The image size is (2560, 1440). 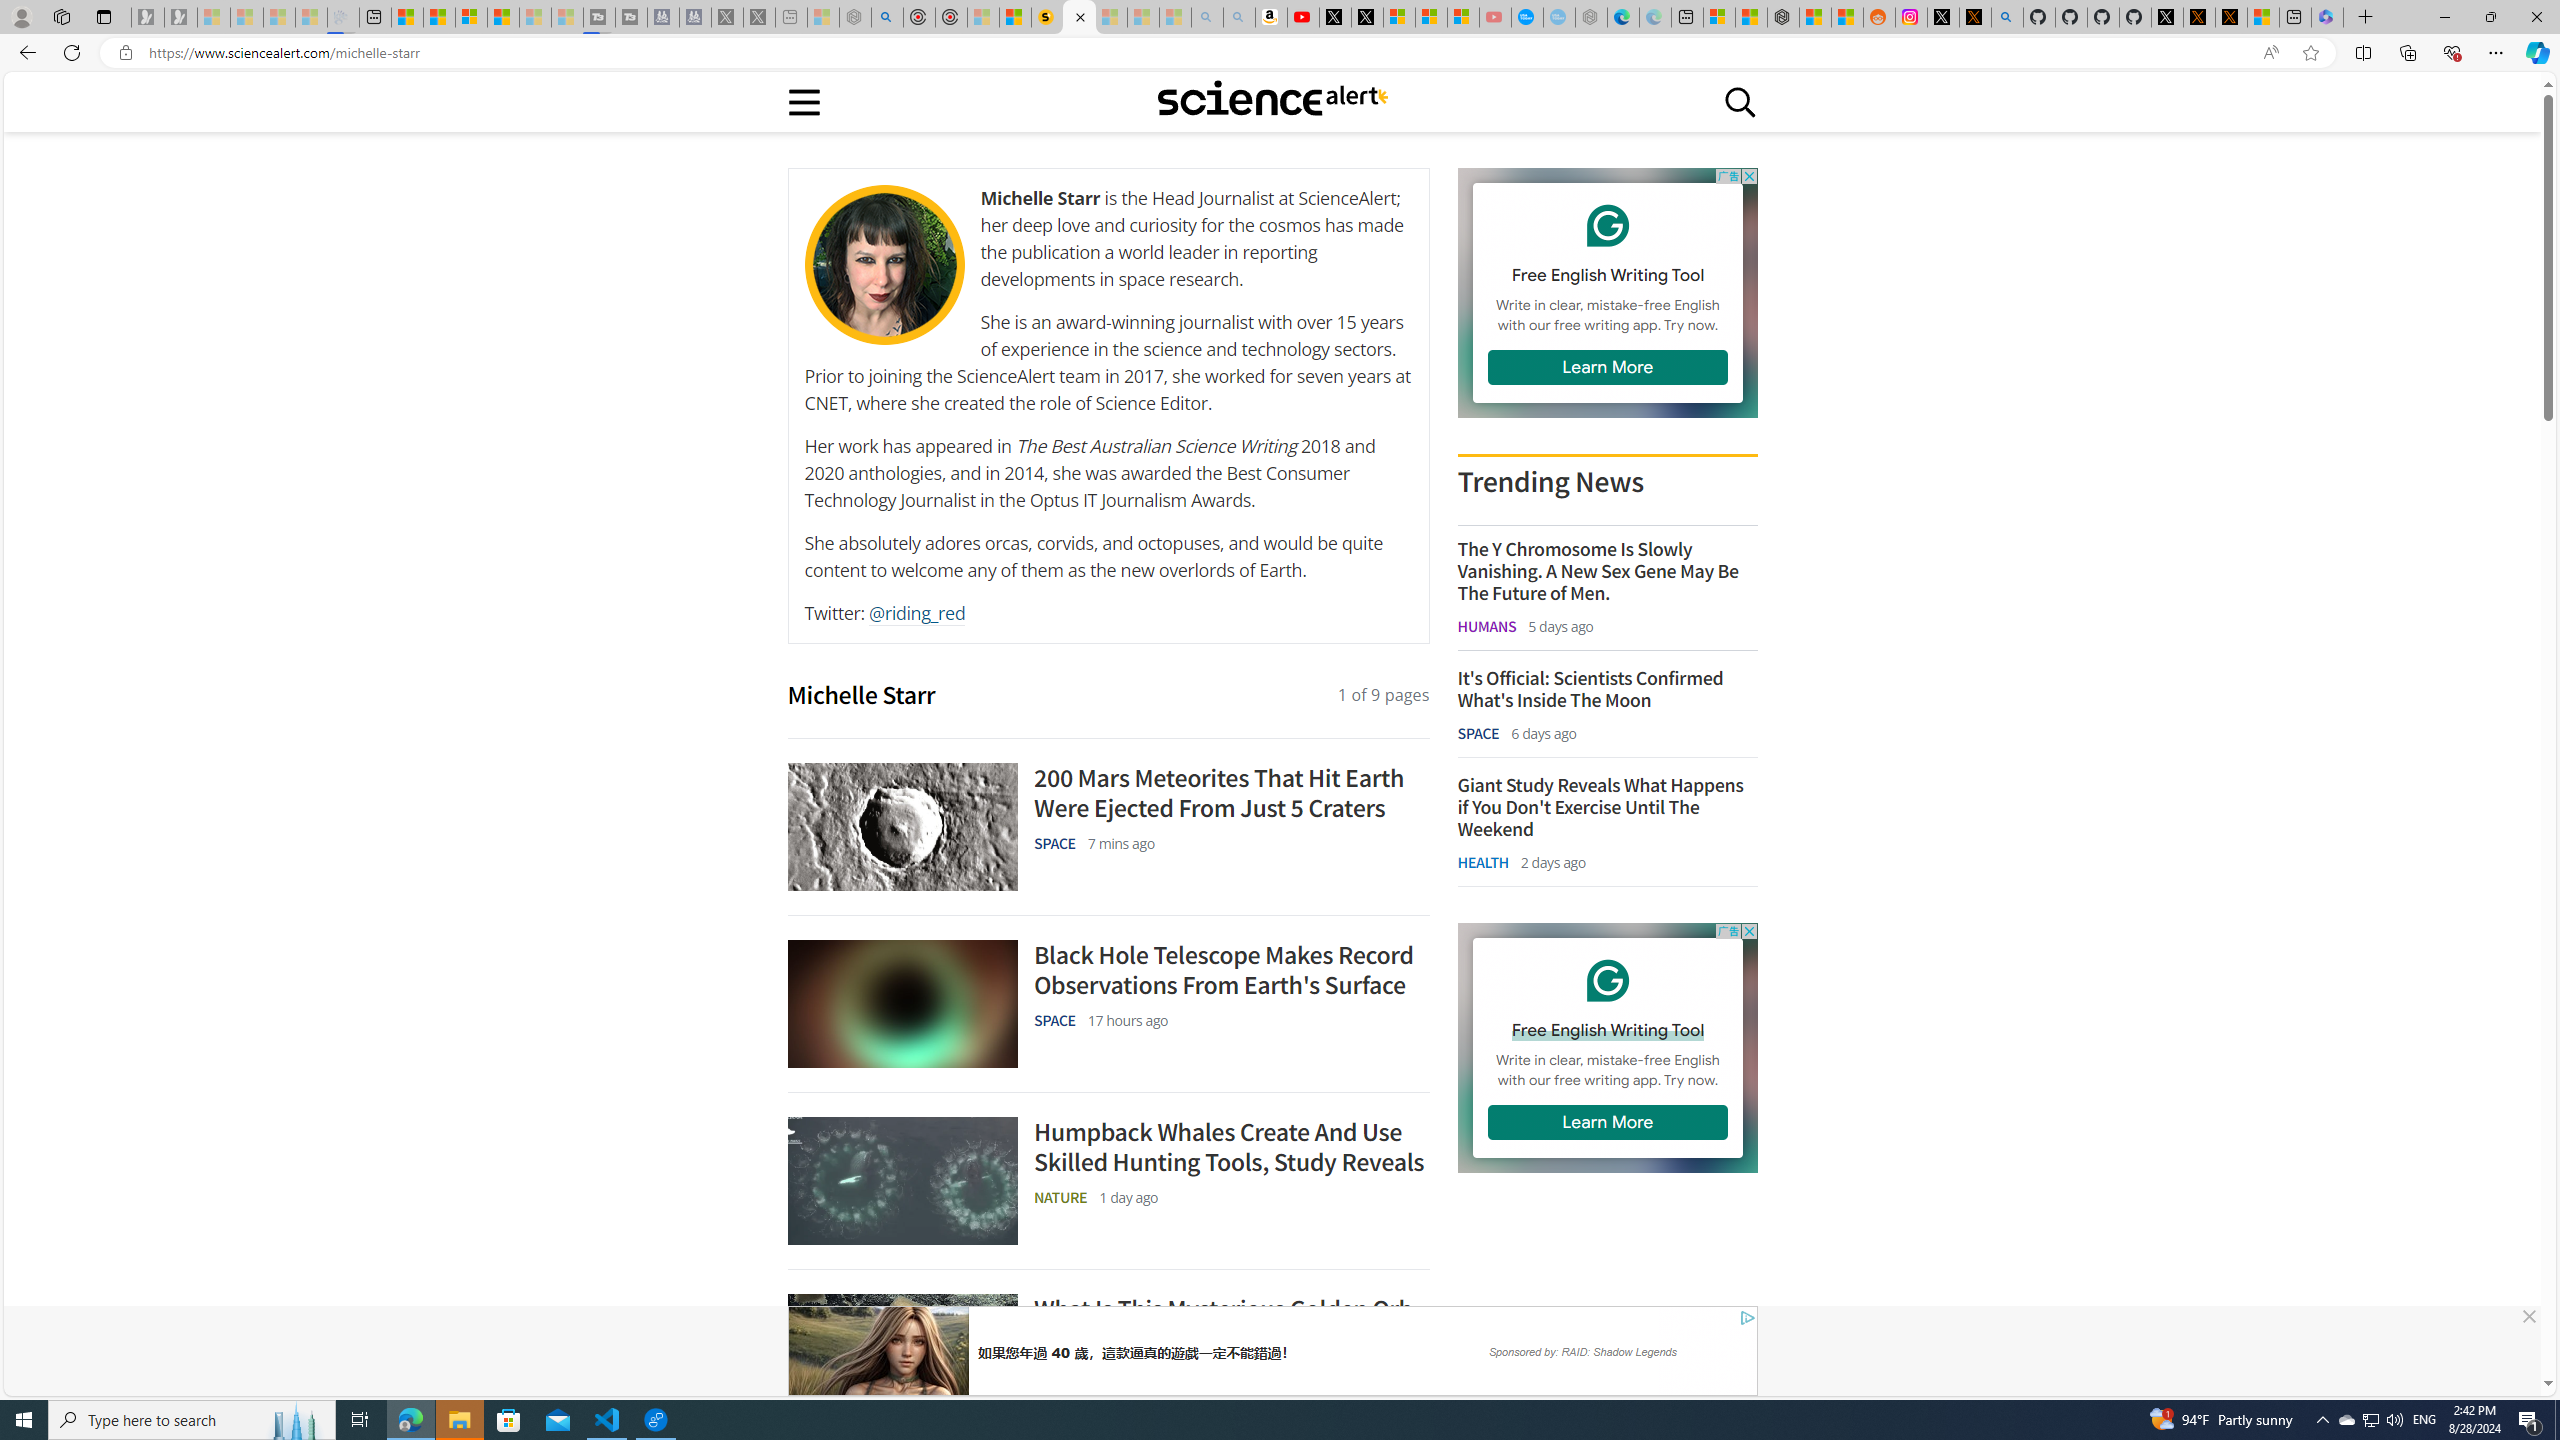 I want to click on Login | Microsoft 365, so click(x=2328, y=17).